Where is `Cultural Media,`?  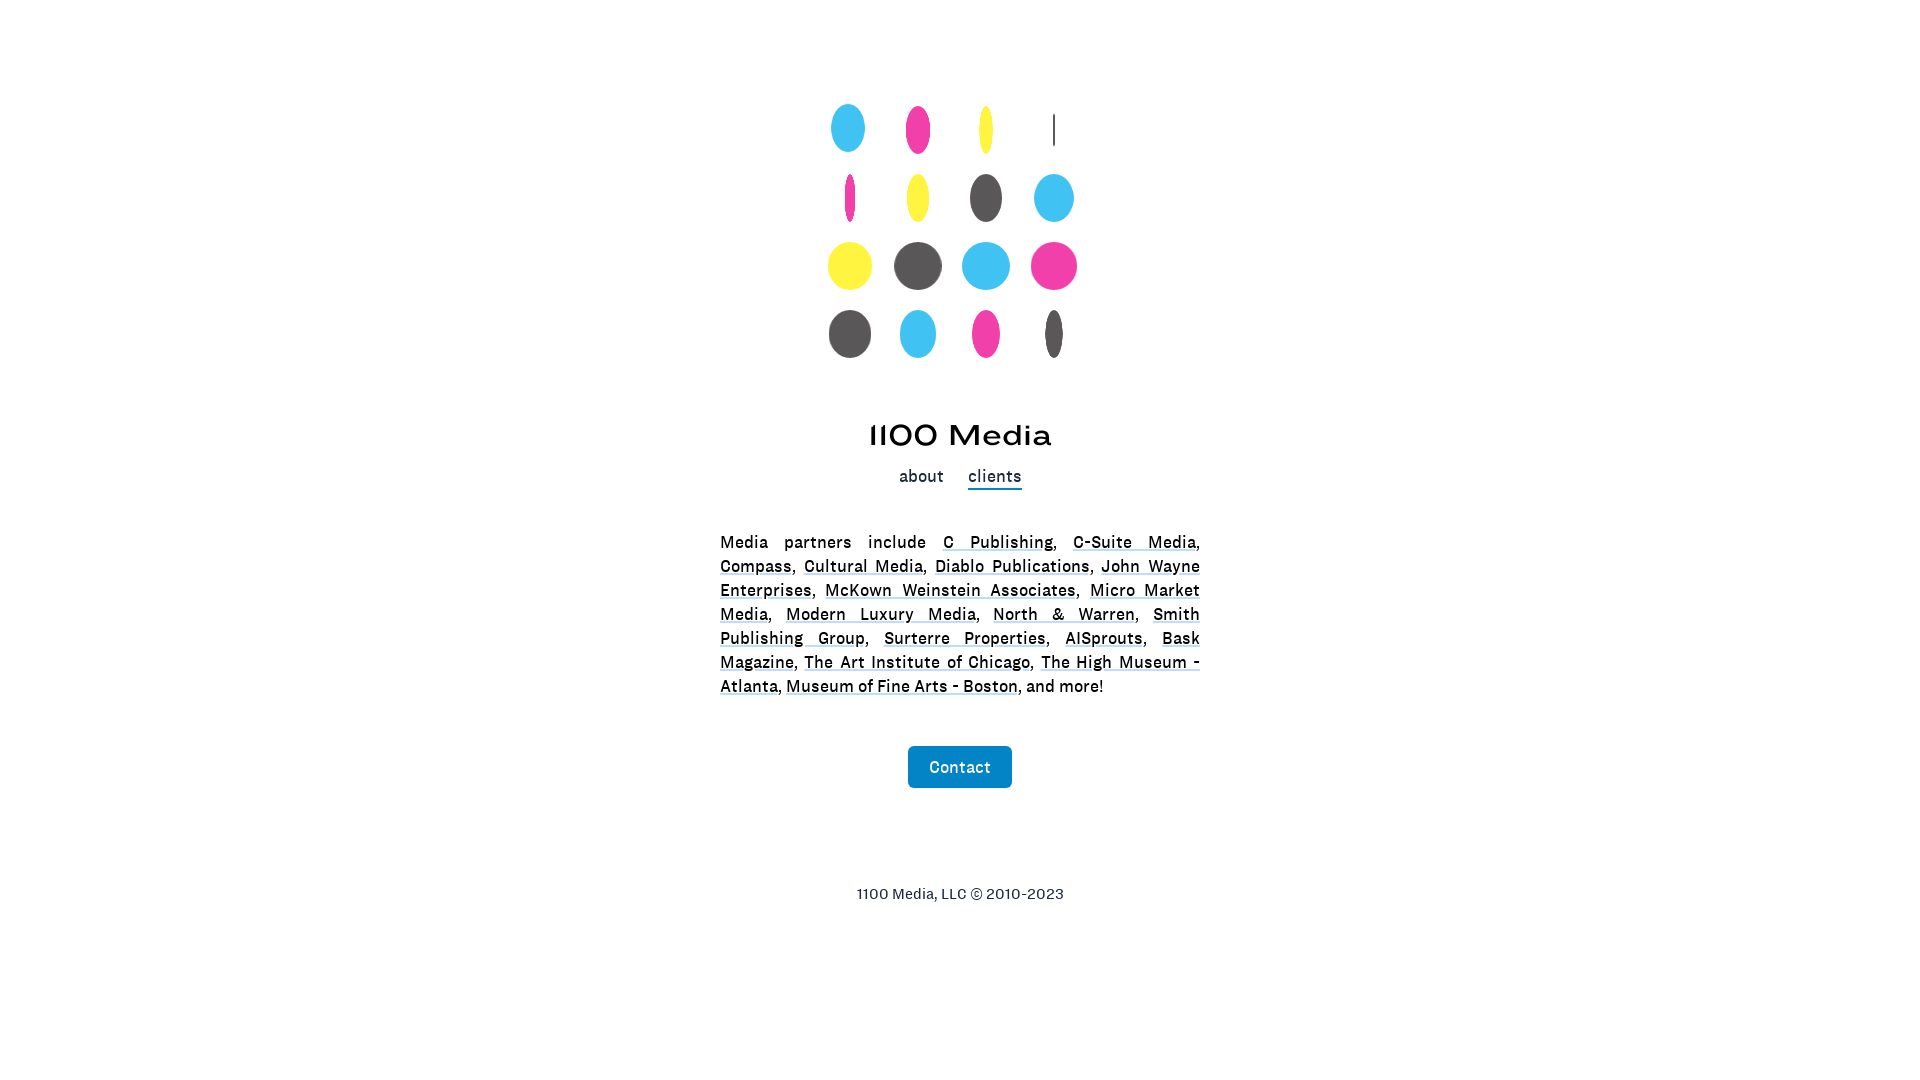
Cultural Media, is located at coordinates (866, 566).